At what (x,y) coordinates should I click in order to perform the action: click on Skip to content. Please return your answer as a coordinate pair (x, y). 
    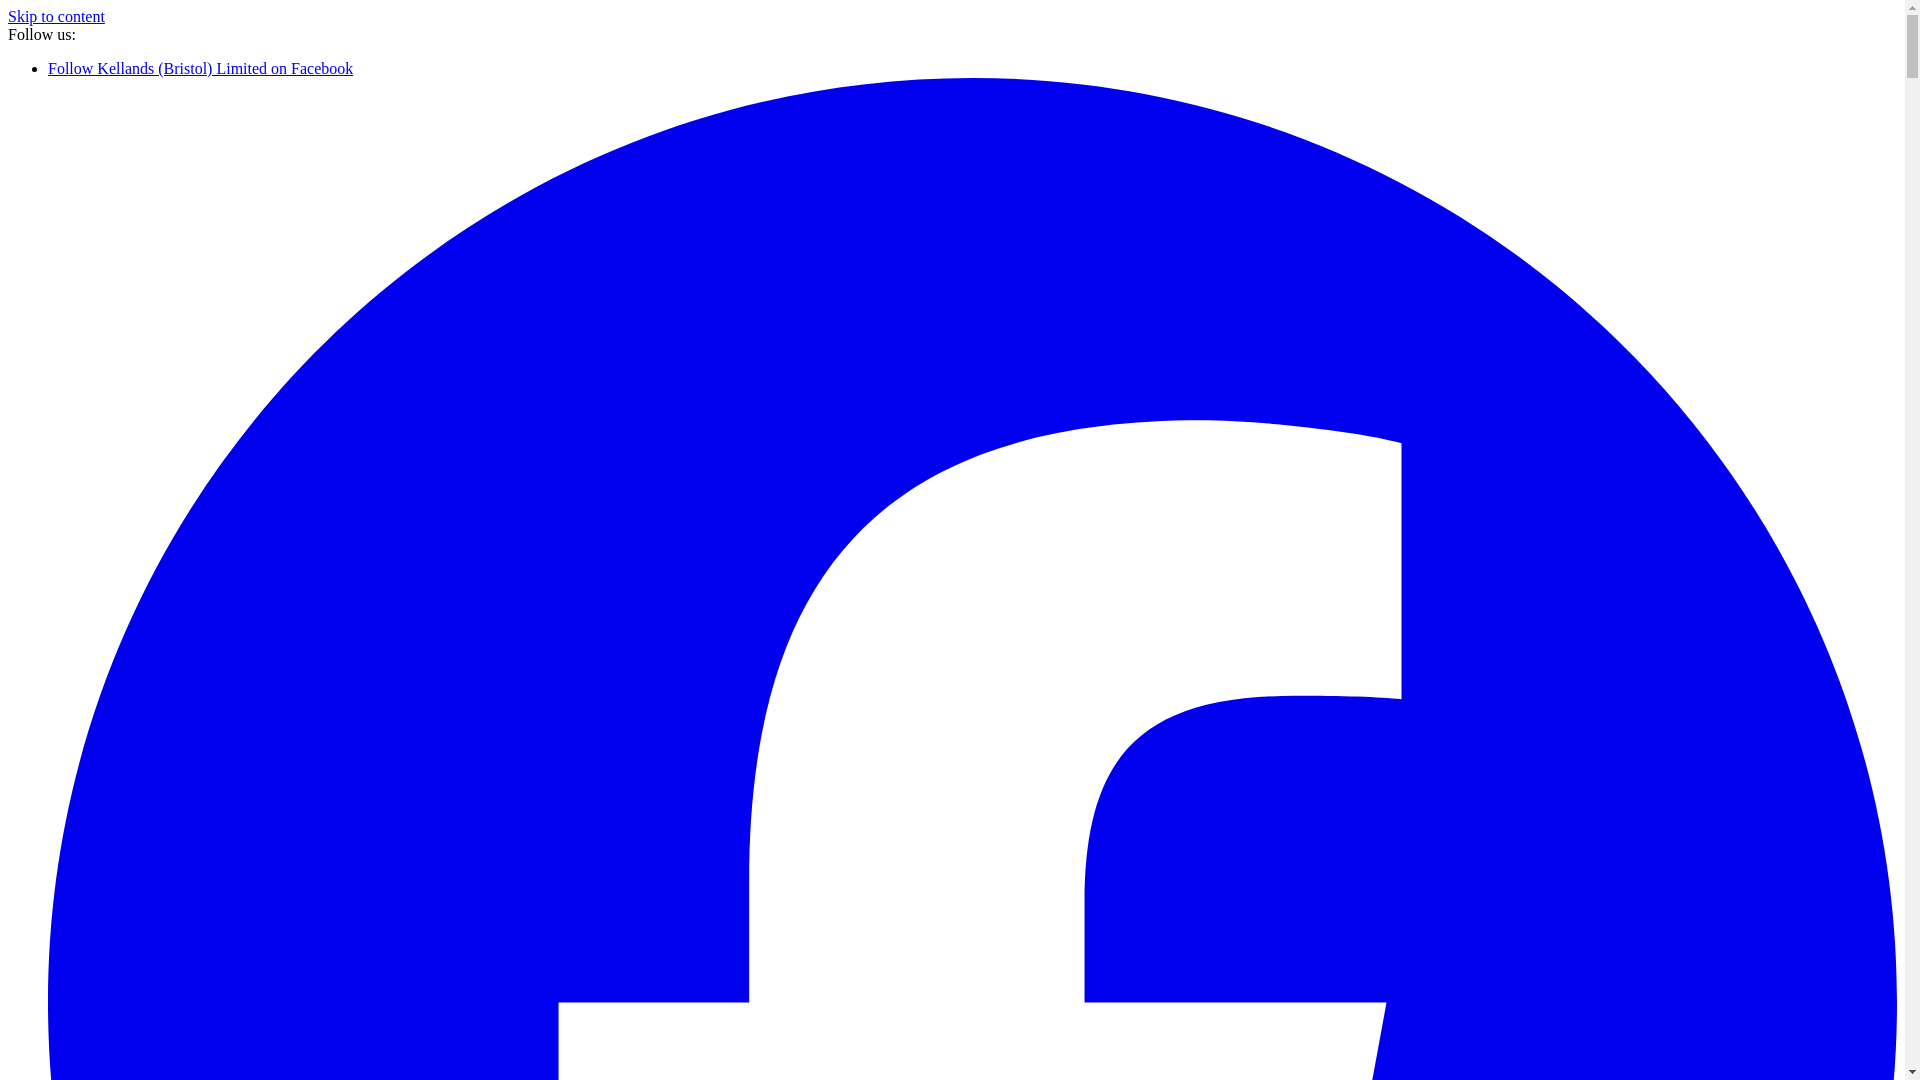
    Looking at the image, I should click on (56, 16).